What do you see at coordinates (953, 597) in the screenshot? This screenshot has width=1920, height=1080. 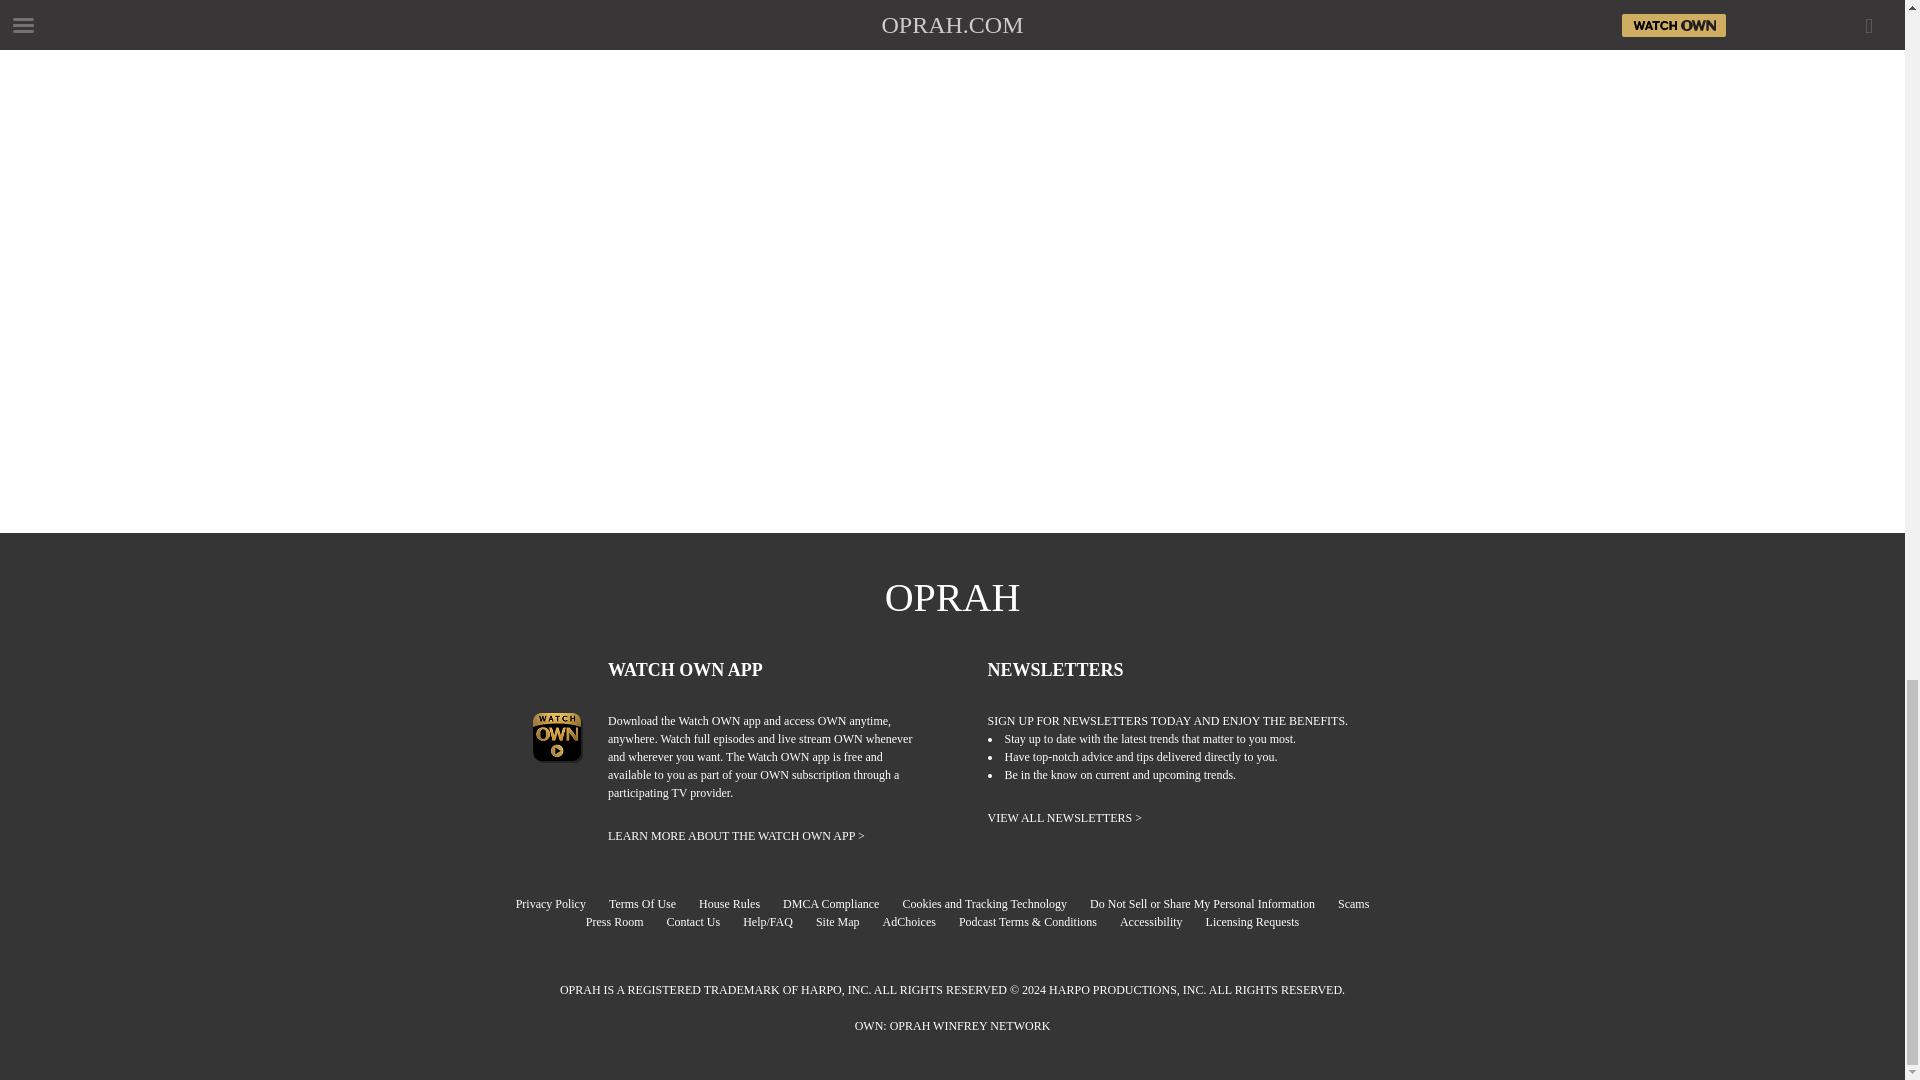 I see `OPRAH` at bounding box center [953, 597].